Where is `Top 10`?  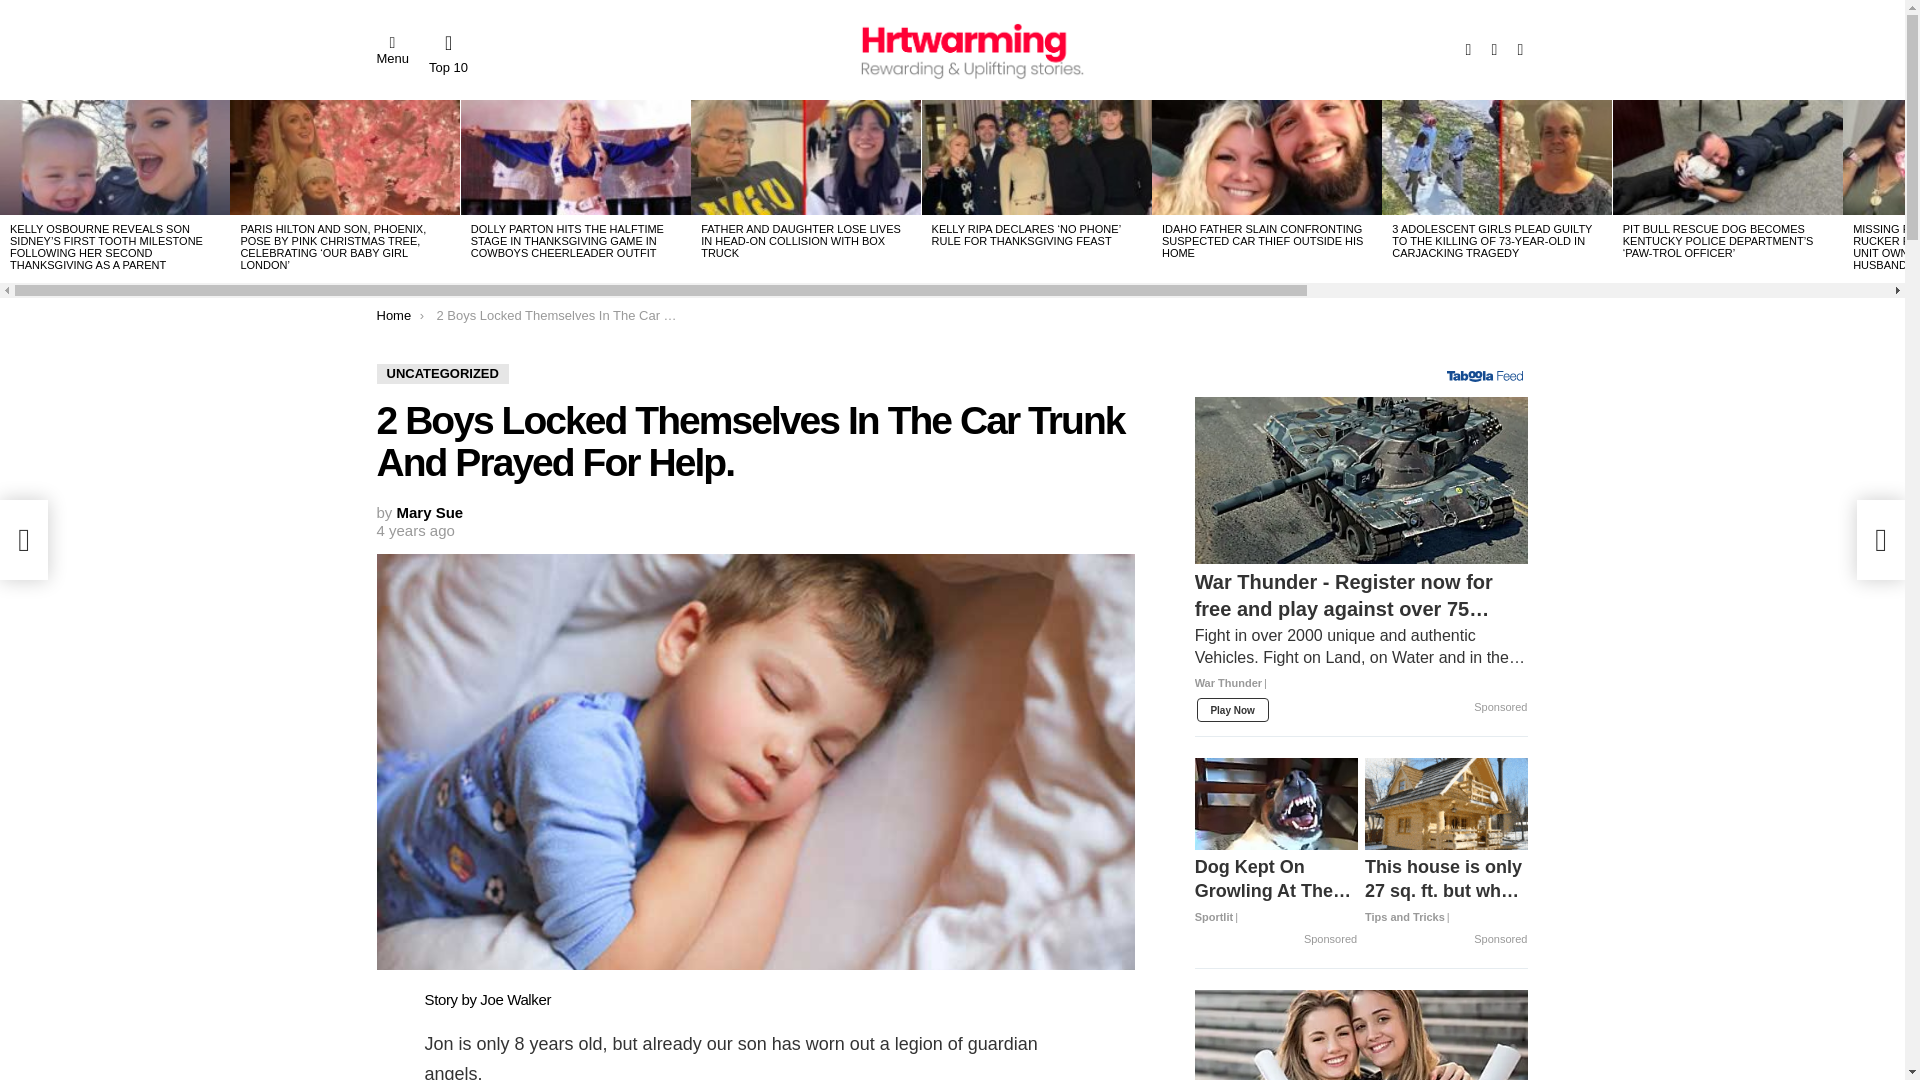
Top 10 is located at coordinates (448, 54).